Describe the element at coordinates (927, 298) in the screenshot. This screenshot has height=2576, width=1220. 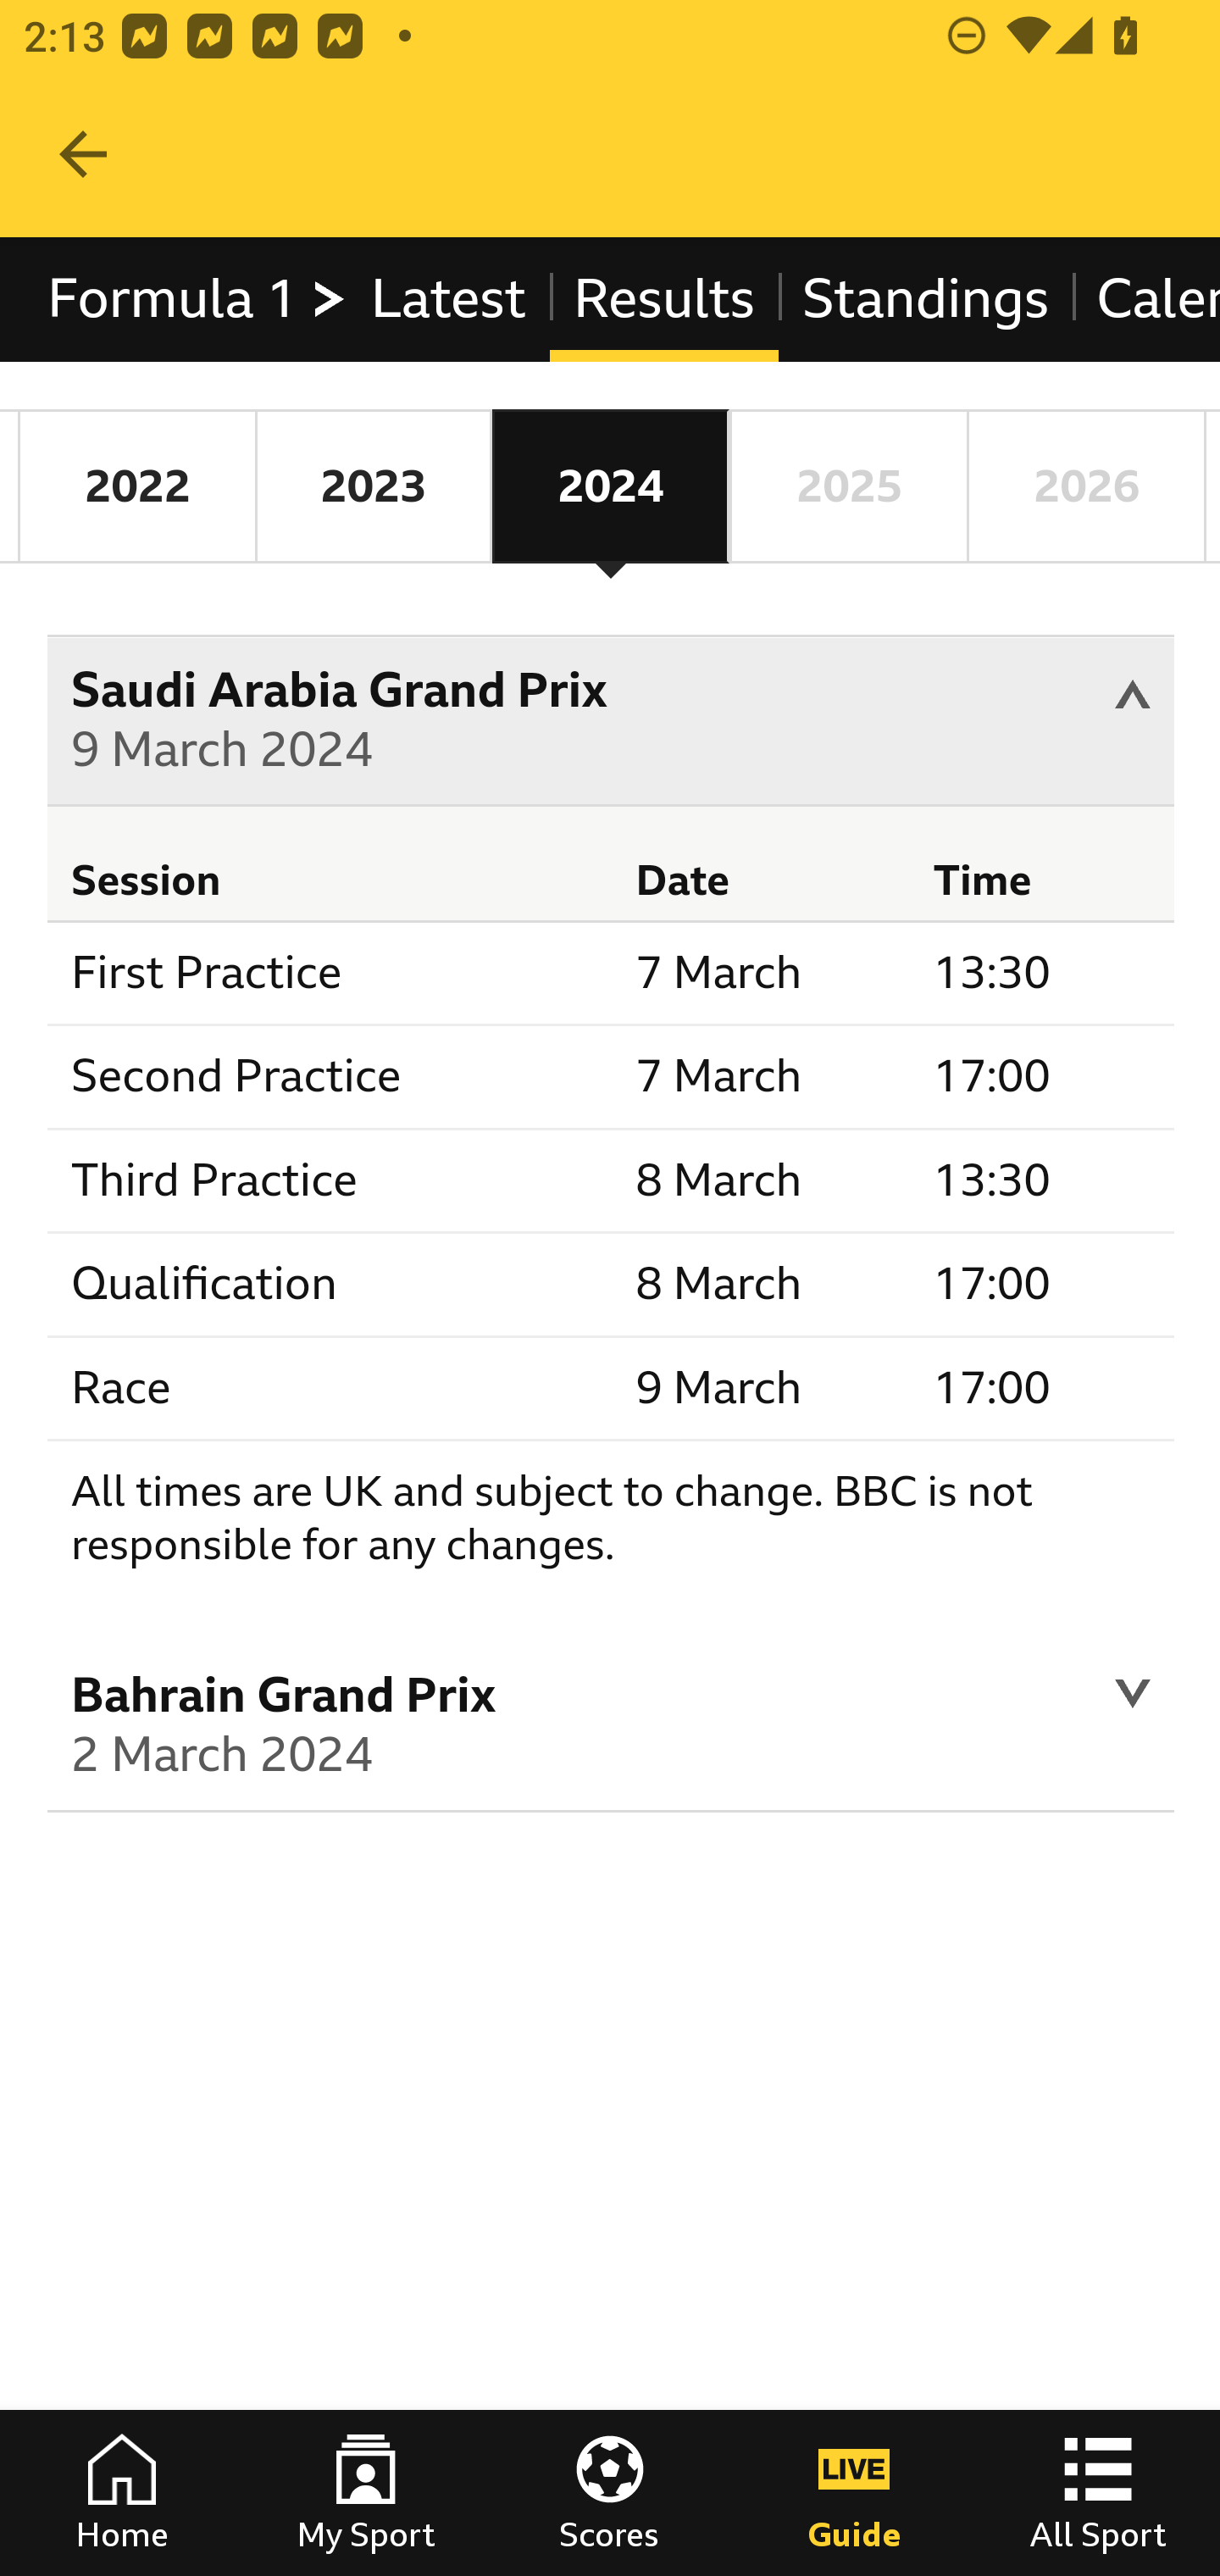
I see `Standings` at that location.